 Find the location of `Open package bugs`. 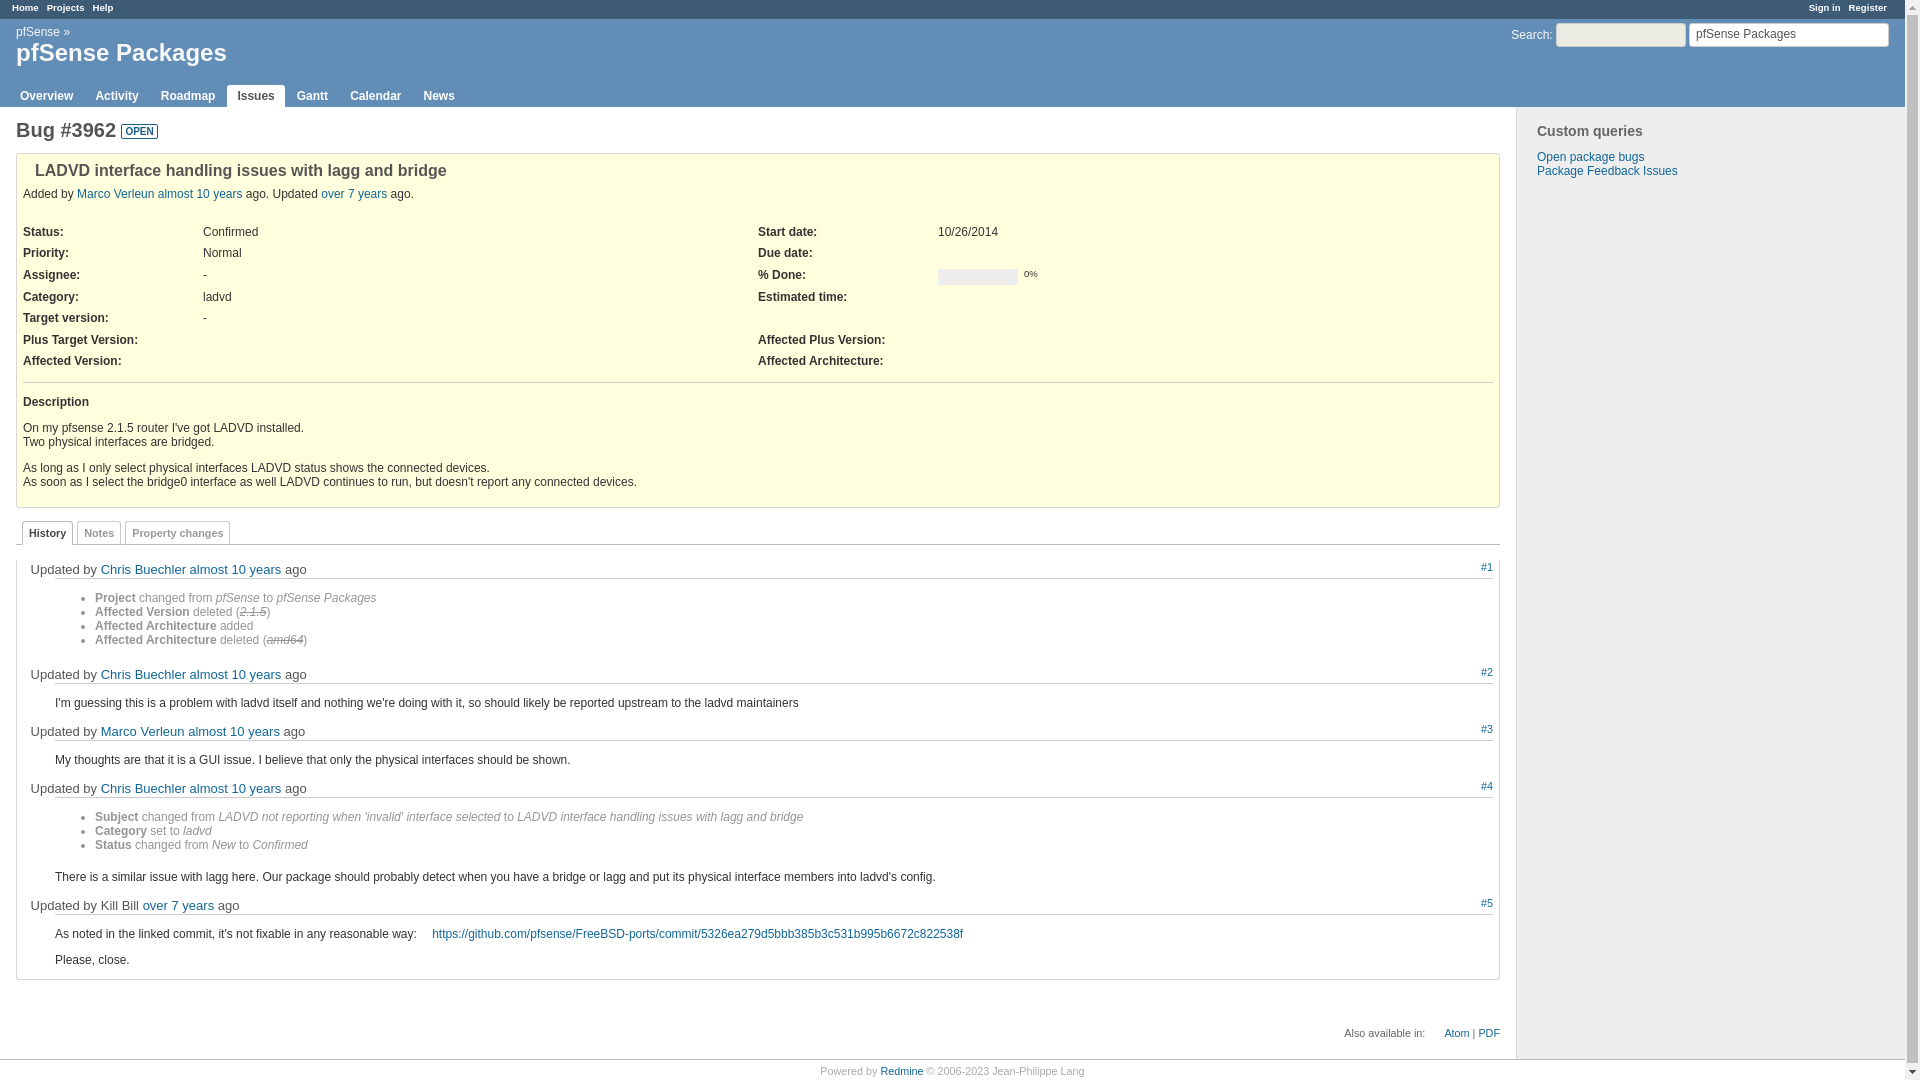

Open package bugs is located at coordinates (1590, 157).